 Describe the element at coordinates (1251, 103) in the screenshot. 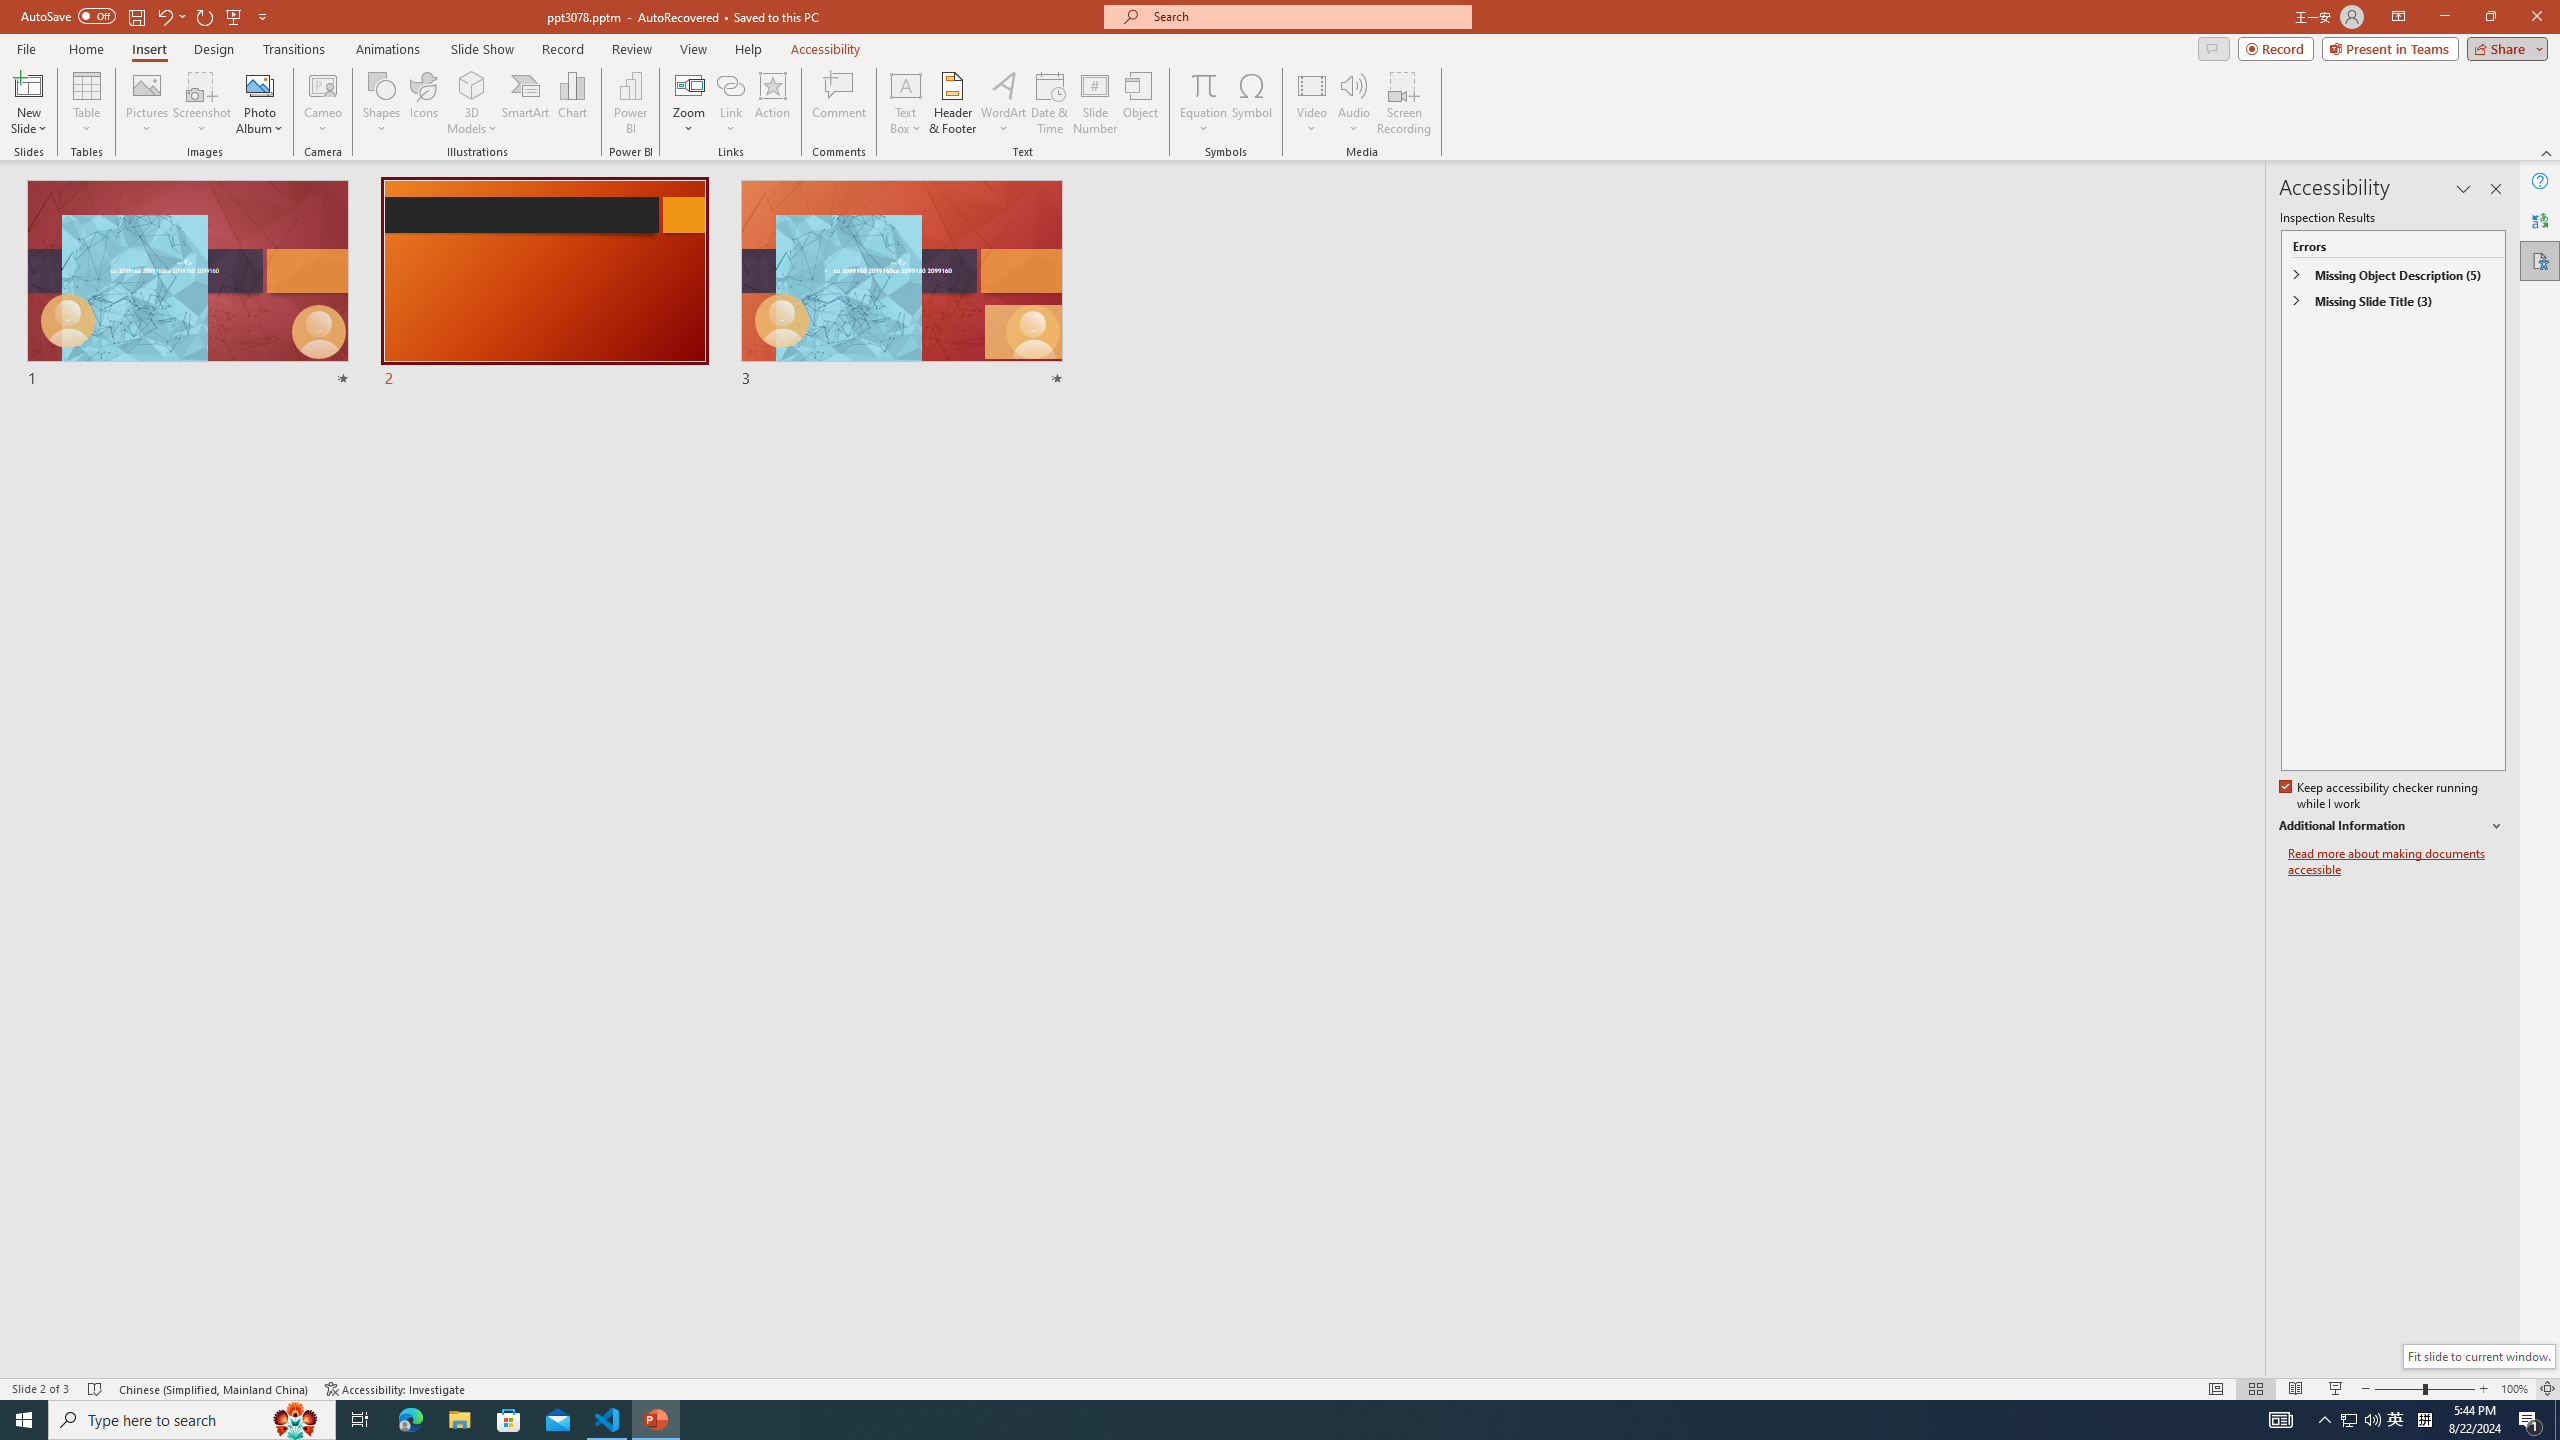

I see `Symbol...` at that location.